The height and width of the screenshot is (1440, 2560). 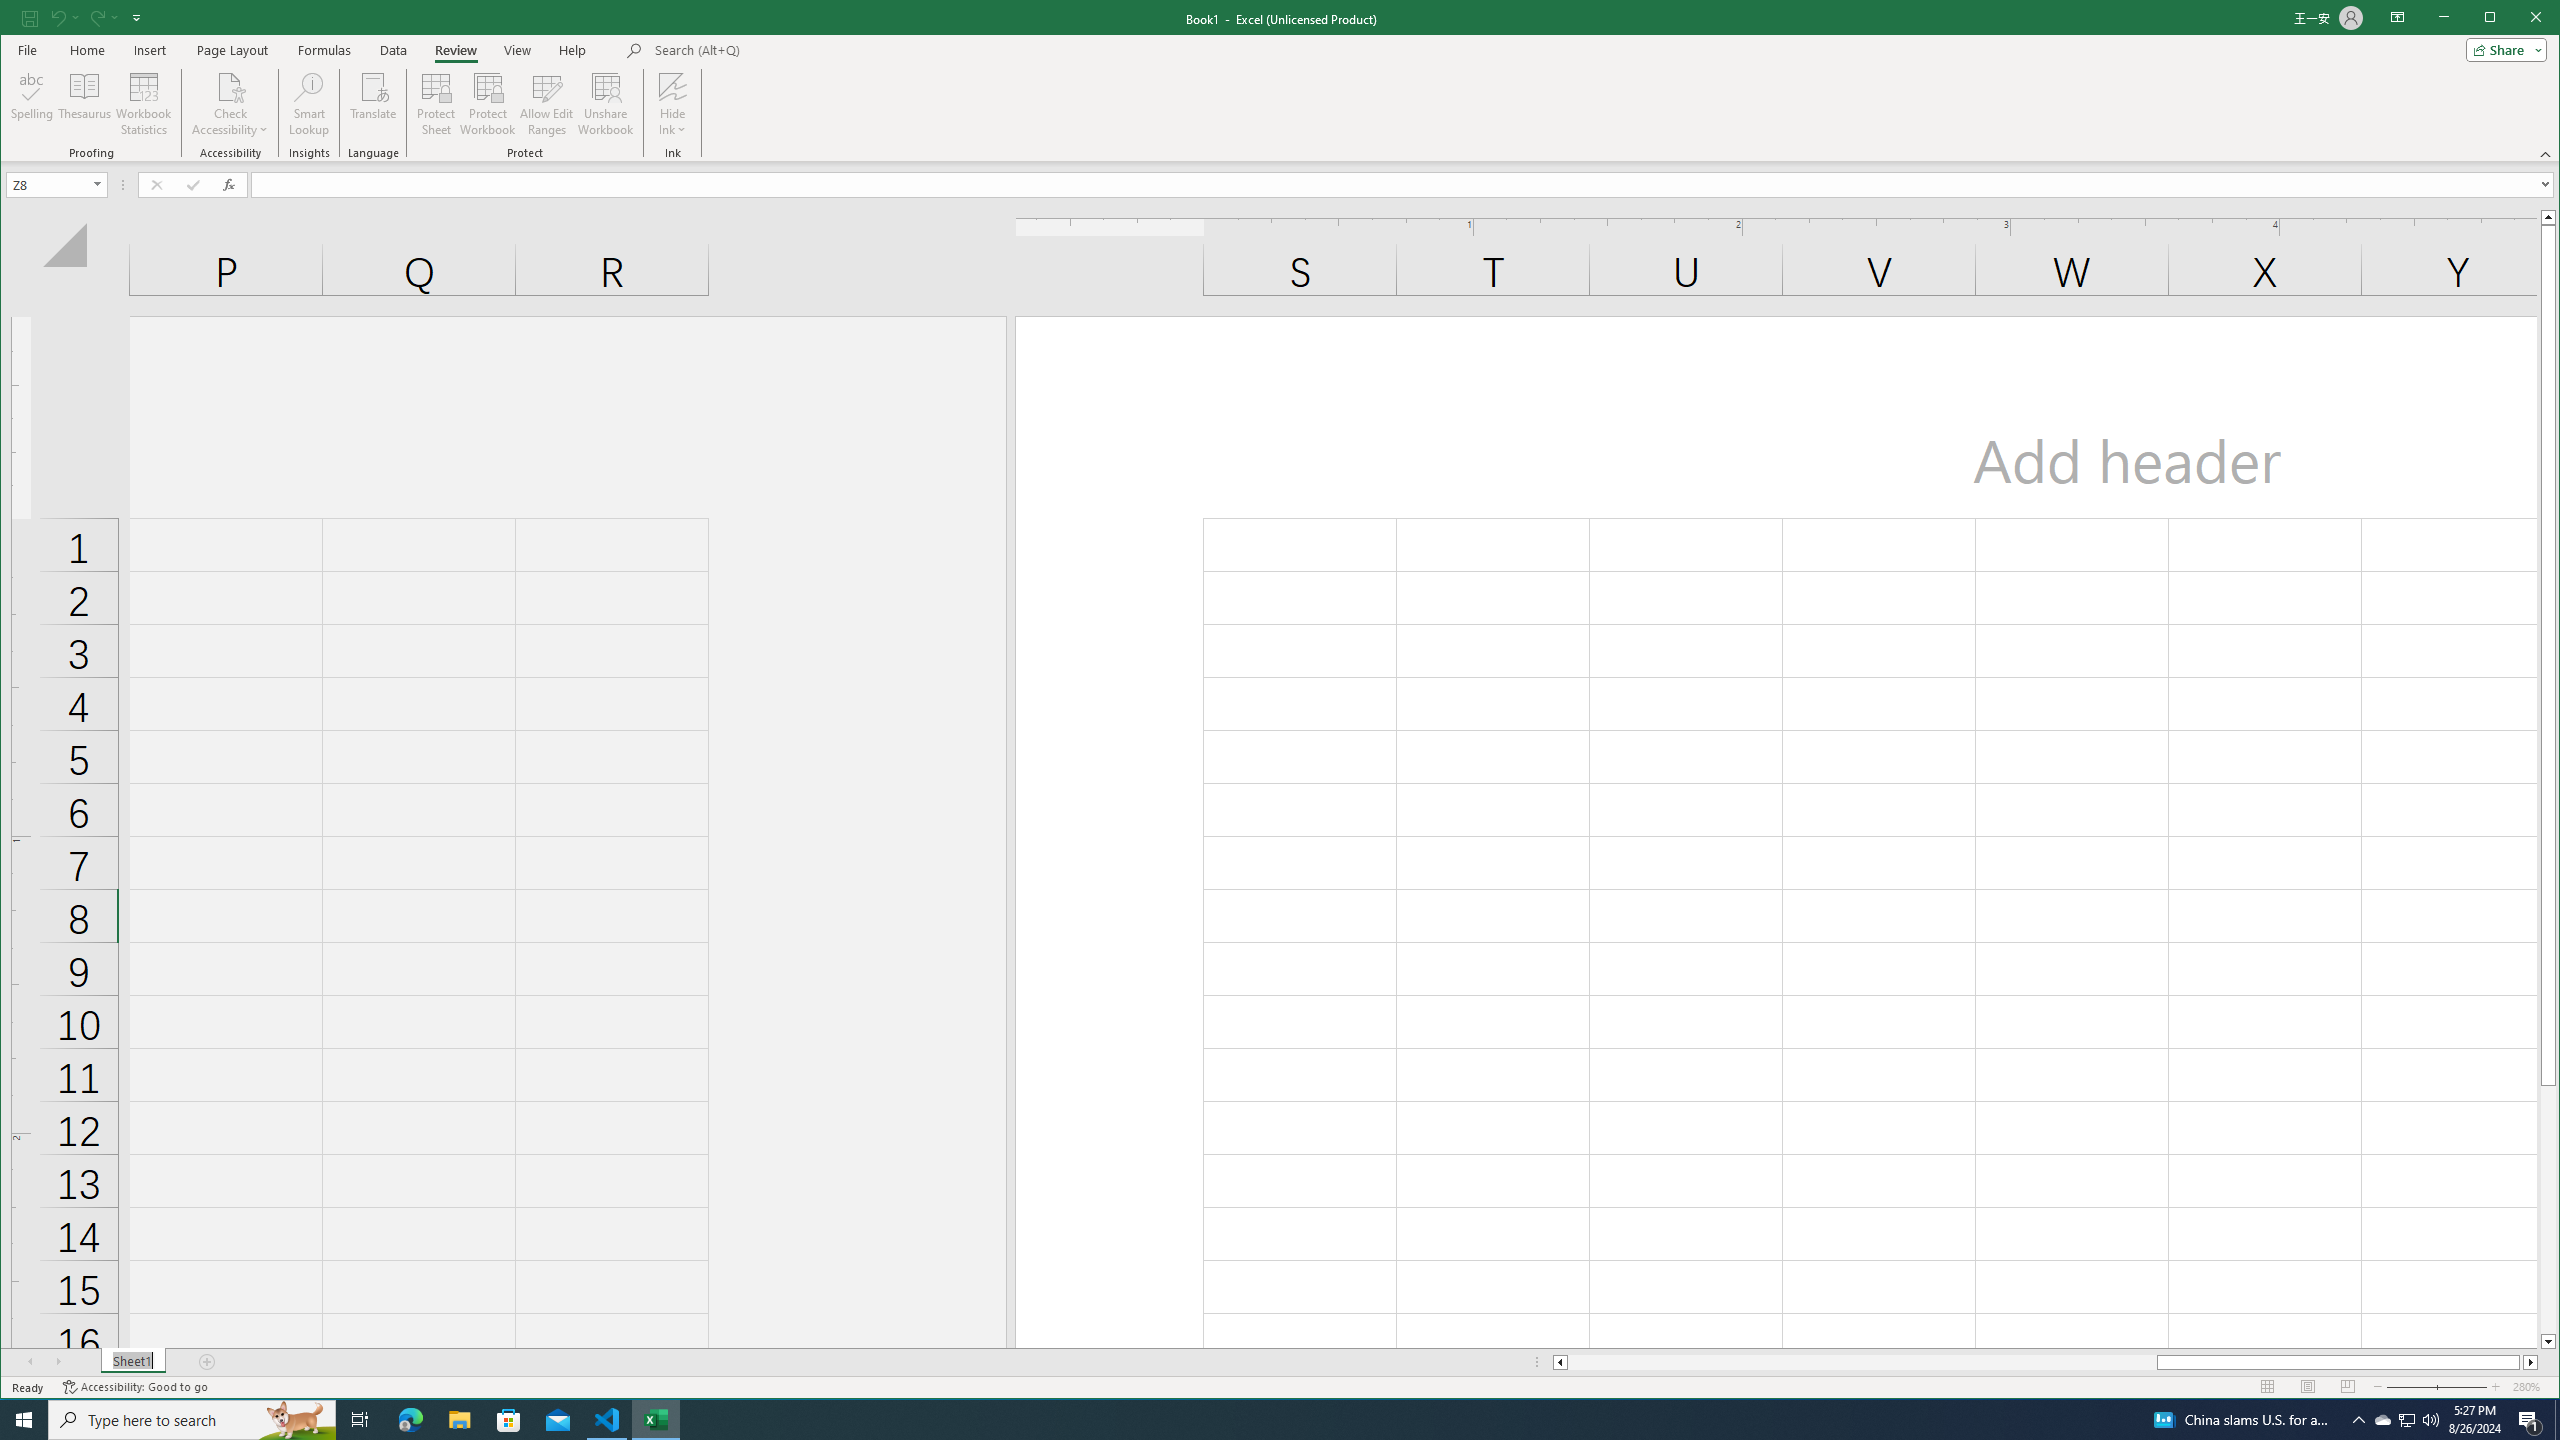 What do you see at coordinates (1262, 1420) in the screenshot?
I see `Running applications` at bounding box center [1262, 1420].